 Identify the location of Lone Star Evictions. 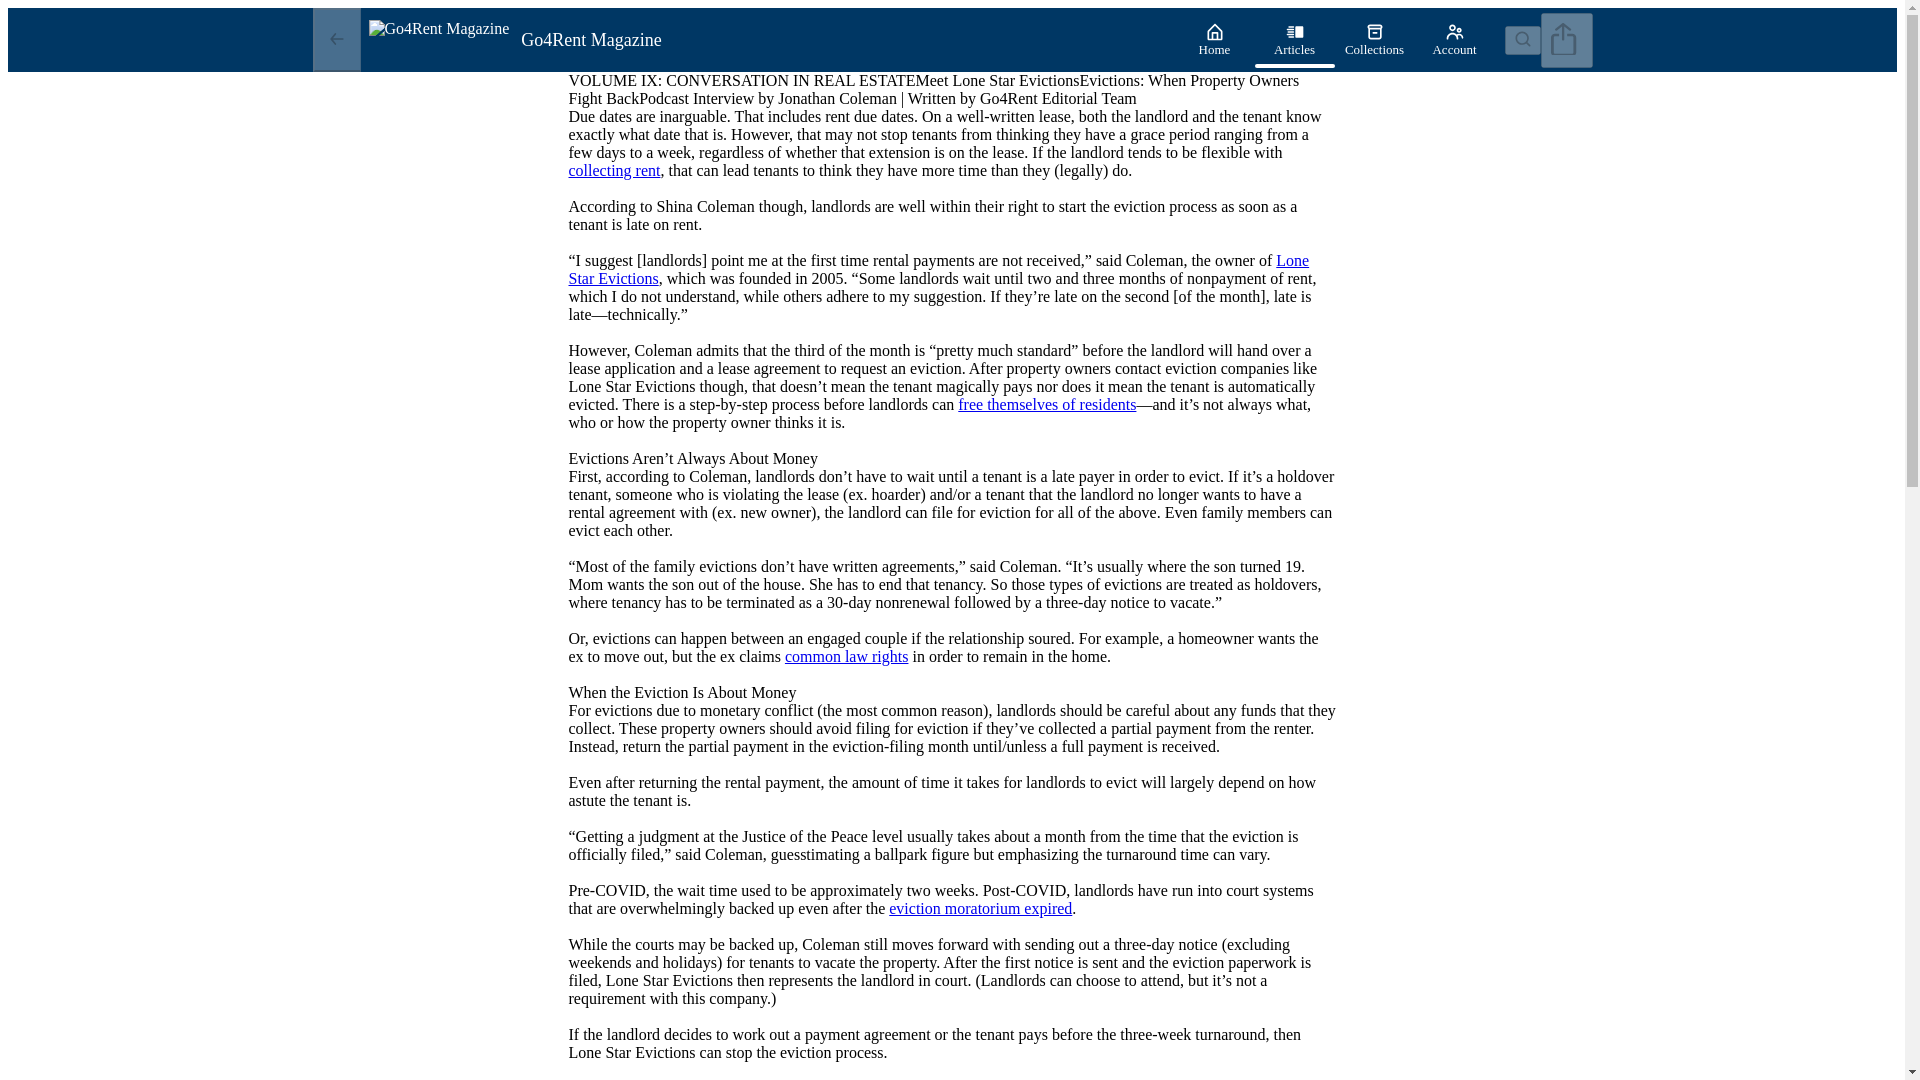
(938, 269).